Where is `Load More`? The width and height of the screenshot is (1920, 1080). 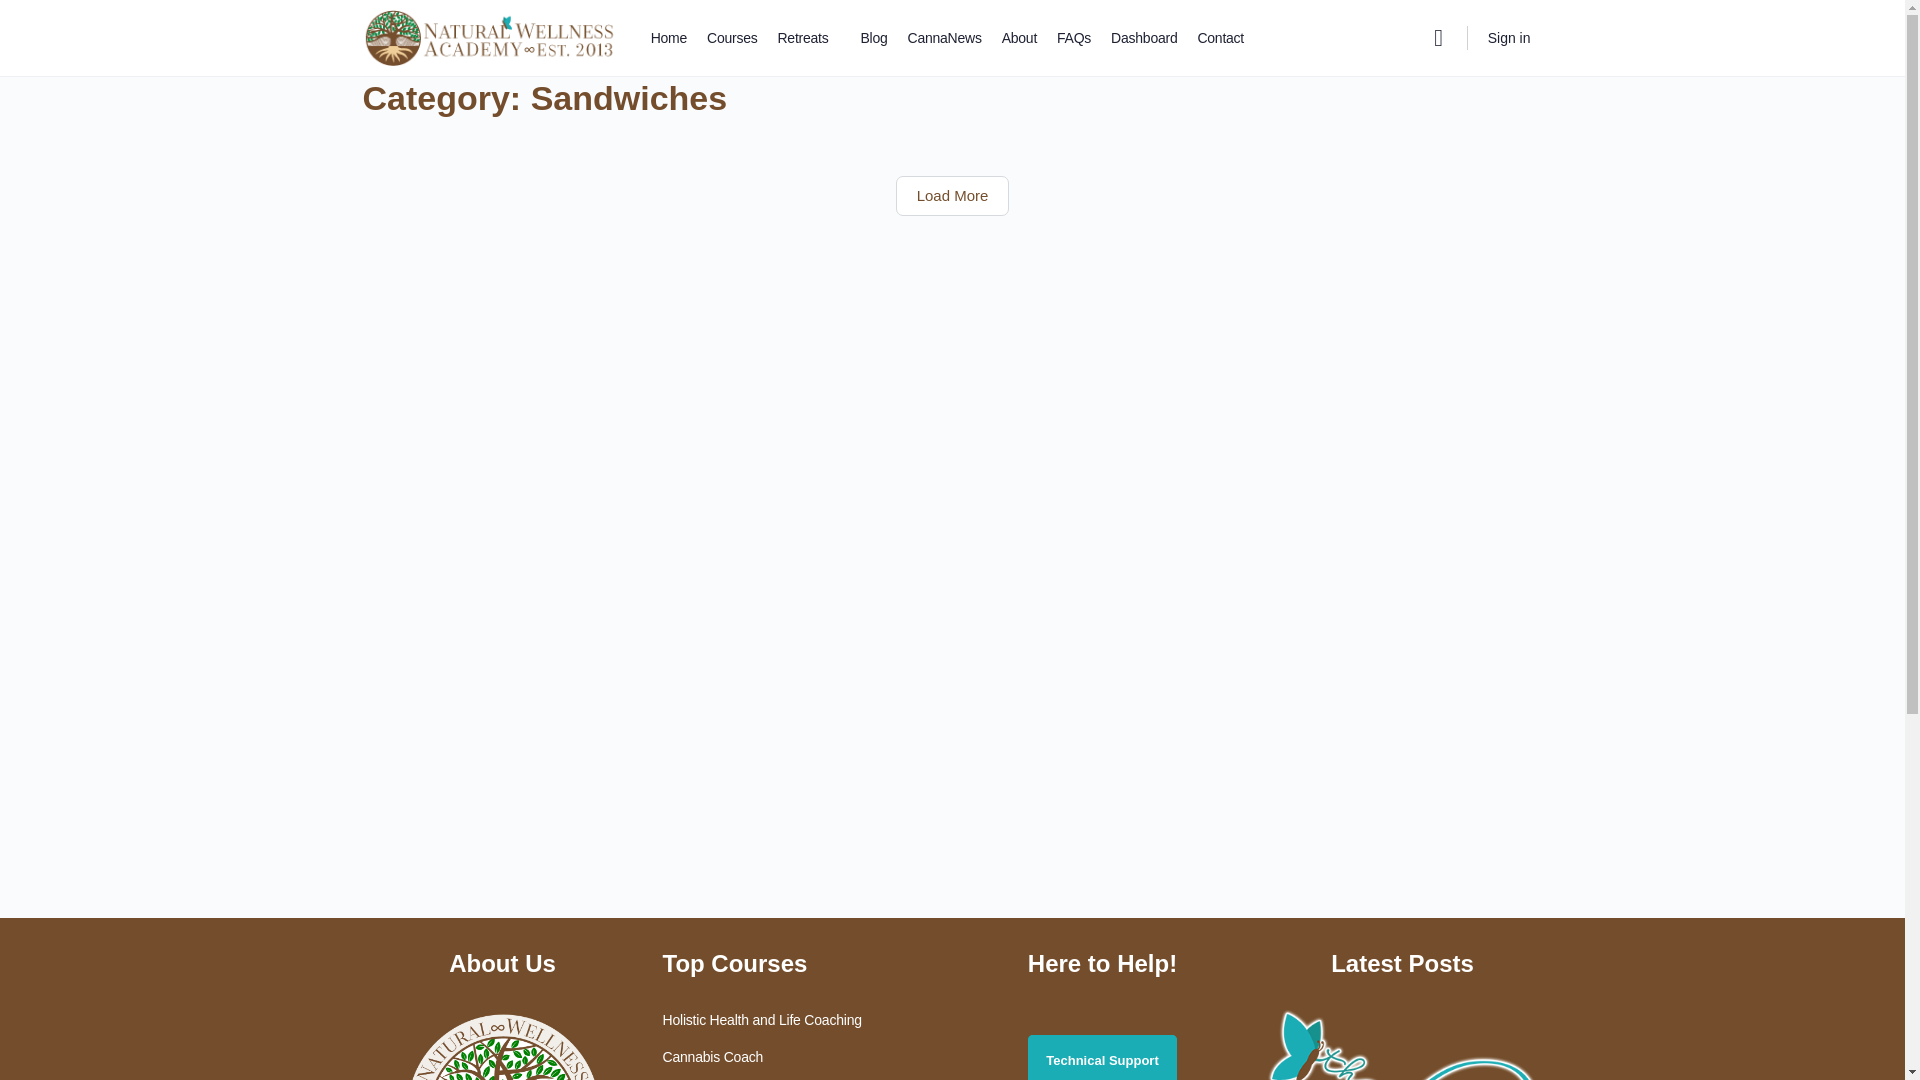 Load More is located at coordinates (952, 196).